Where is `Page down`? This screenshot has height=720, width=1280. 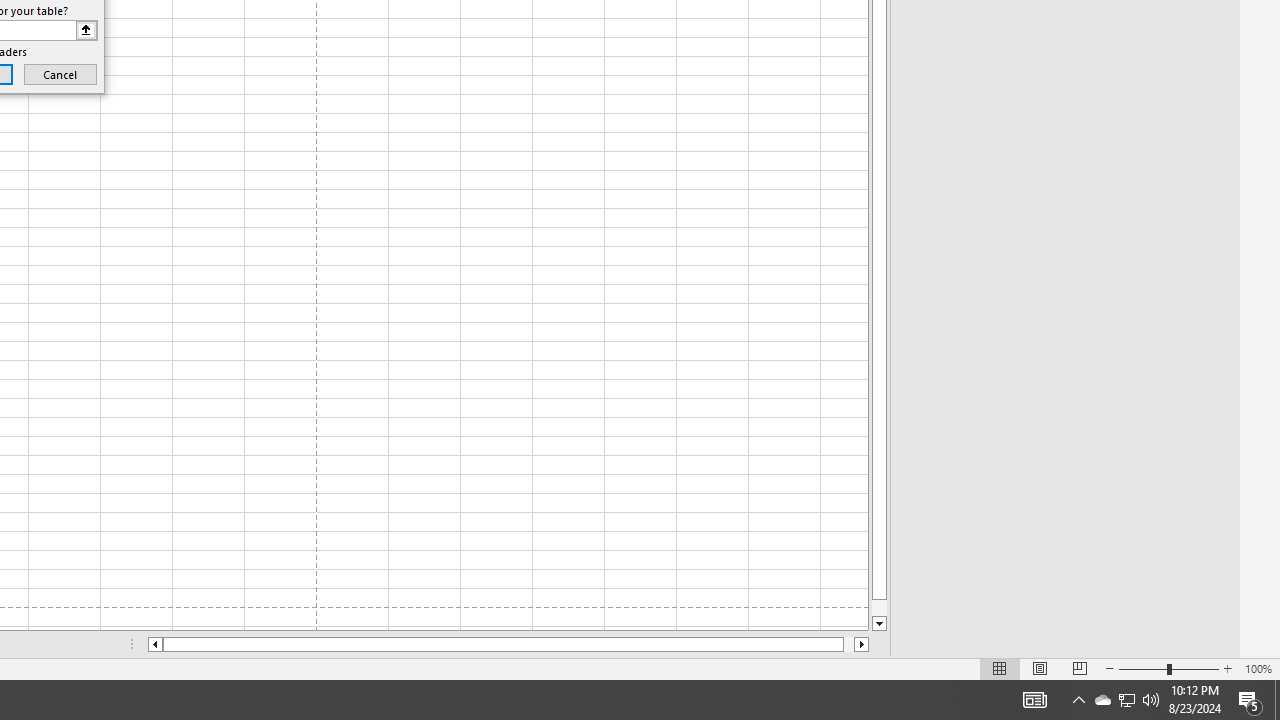 Page down is located at coordinates (879, 608).